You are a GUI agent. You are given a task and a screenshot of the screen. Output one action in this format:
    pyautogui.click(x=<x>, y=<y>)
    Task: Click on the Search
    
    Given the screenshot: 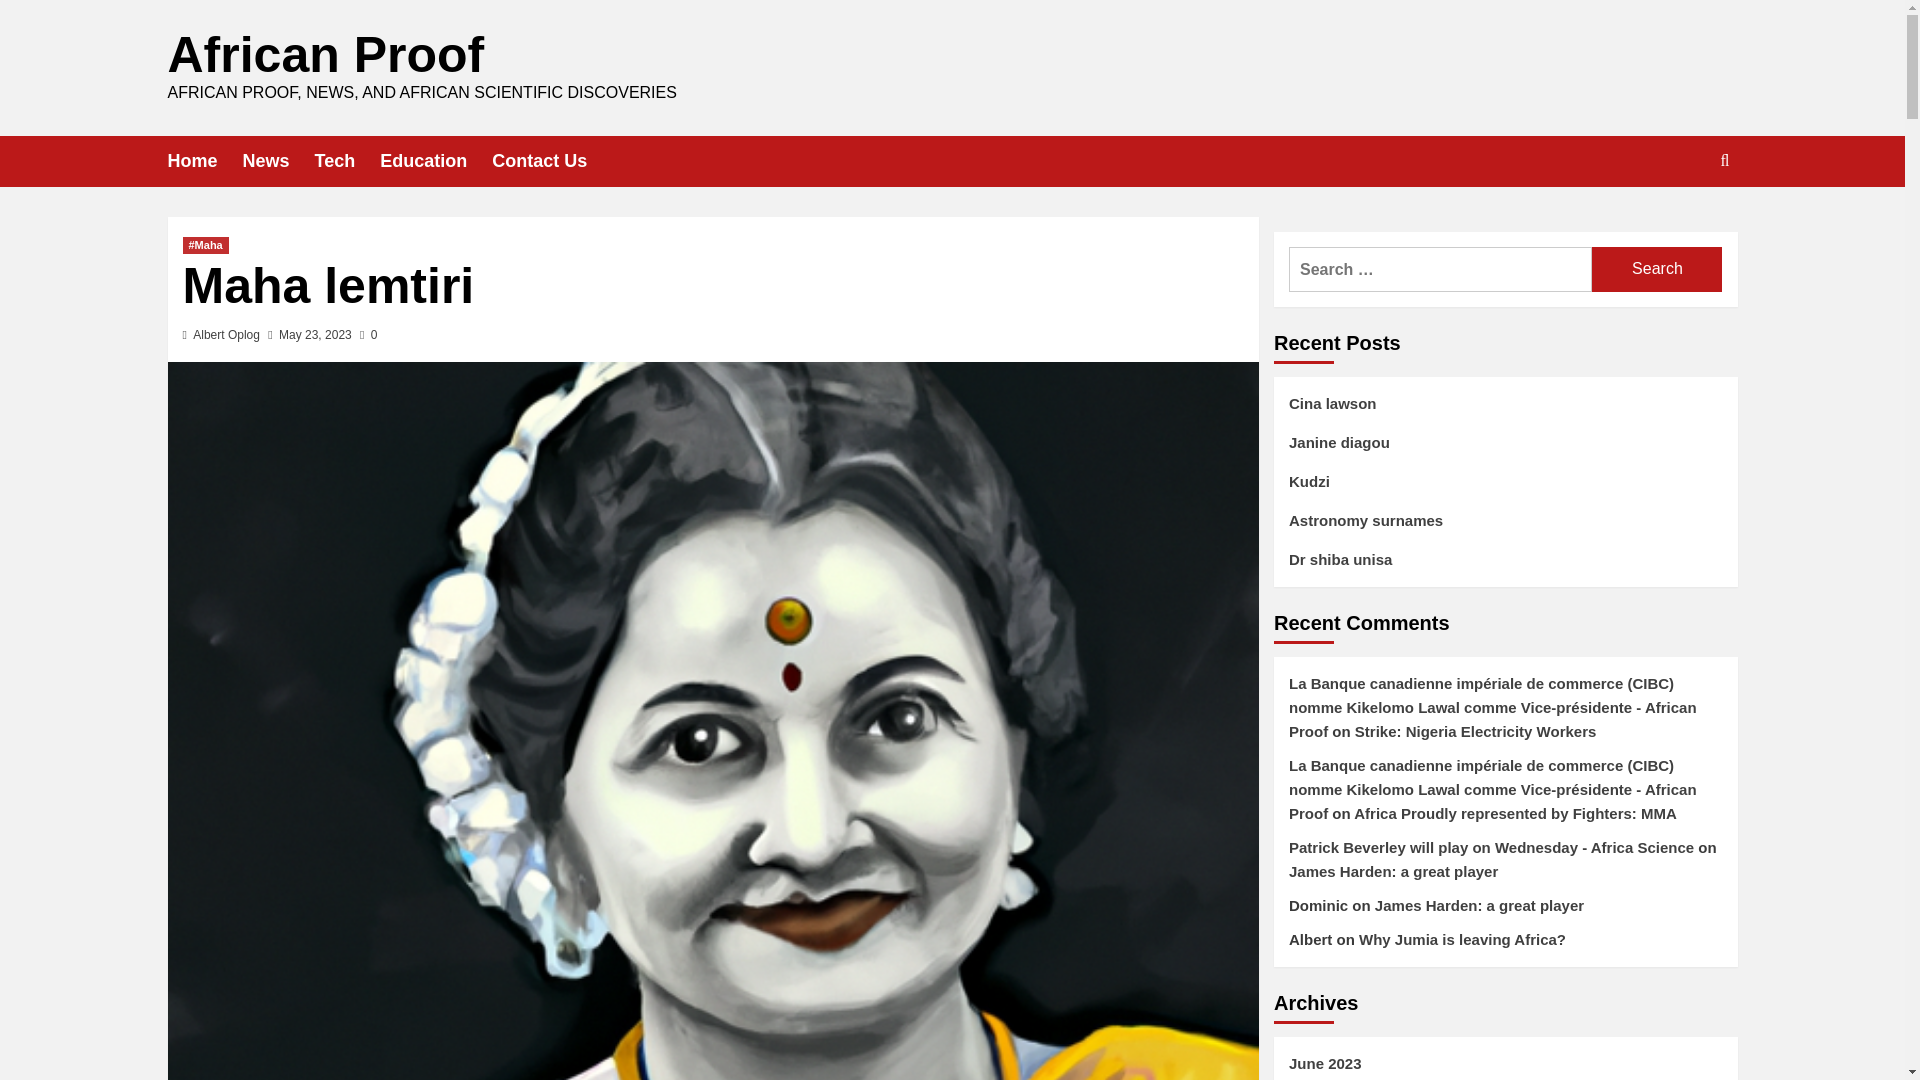 What is the action you would take?
    pyautogui.click(x=1656, y=269)
    